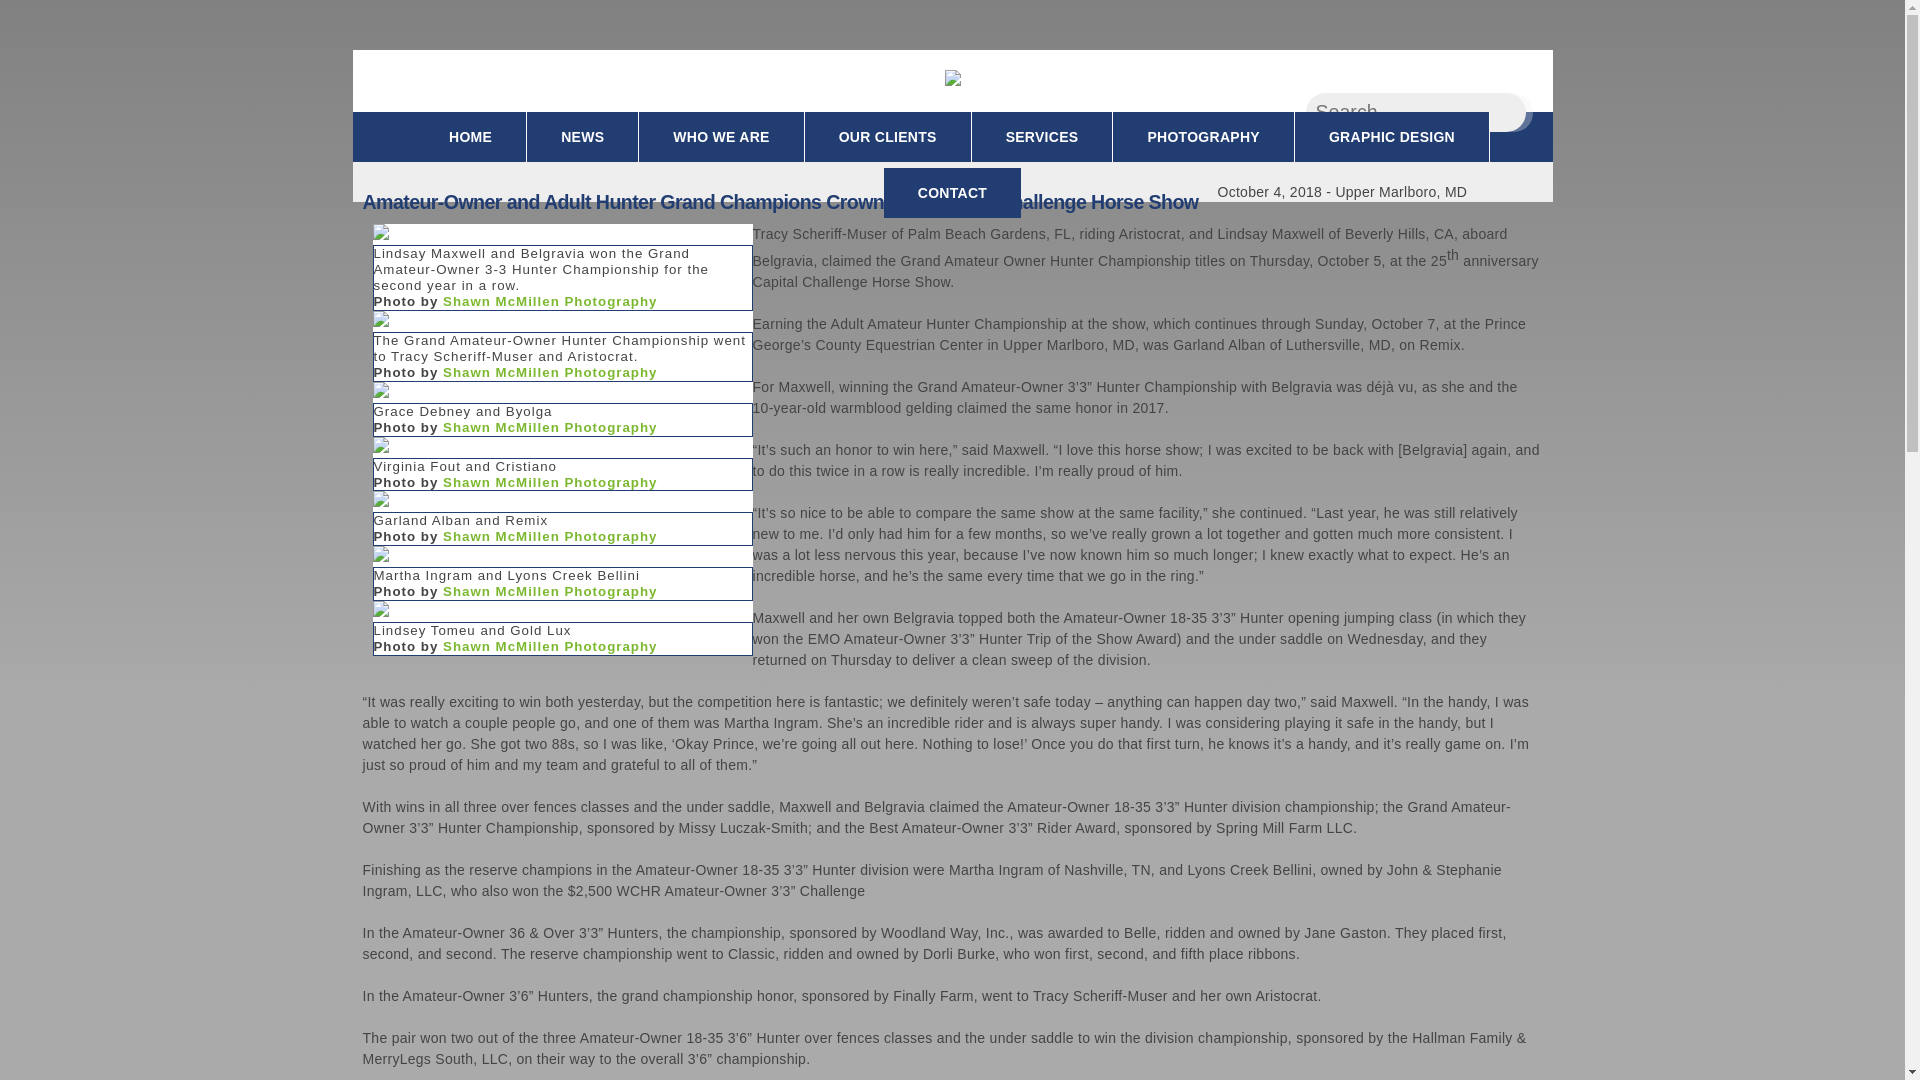 Image resolution: width=1920 pixels, height=1080 pixels. Describe the element at coordinates (470, 137) in the screenshot. I see `HOME` at that location.